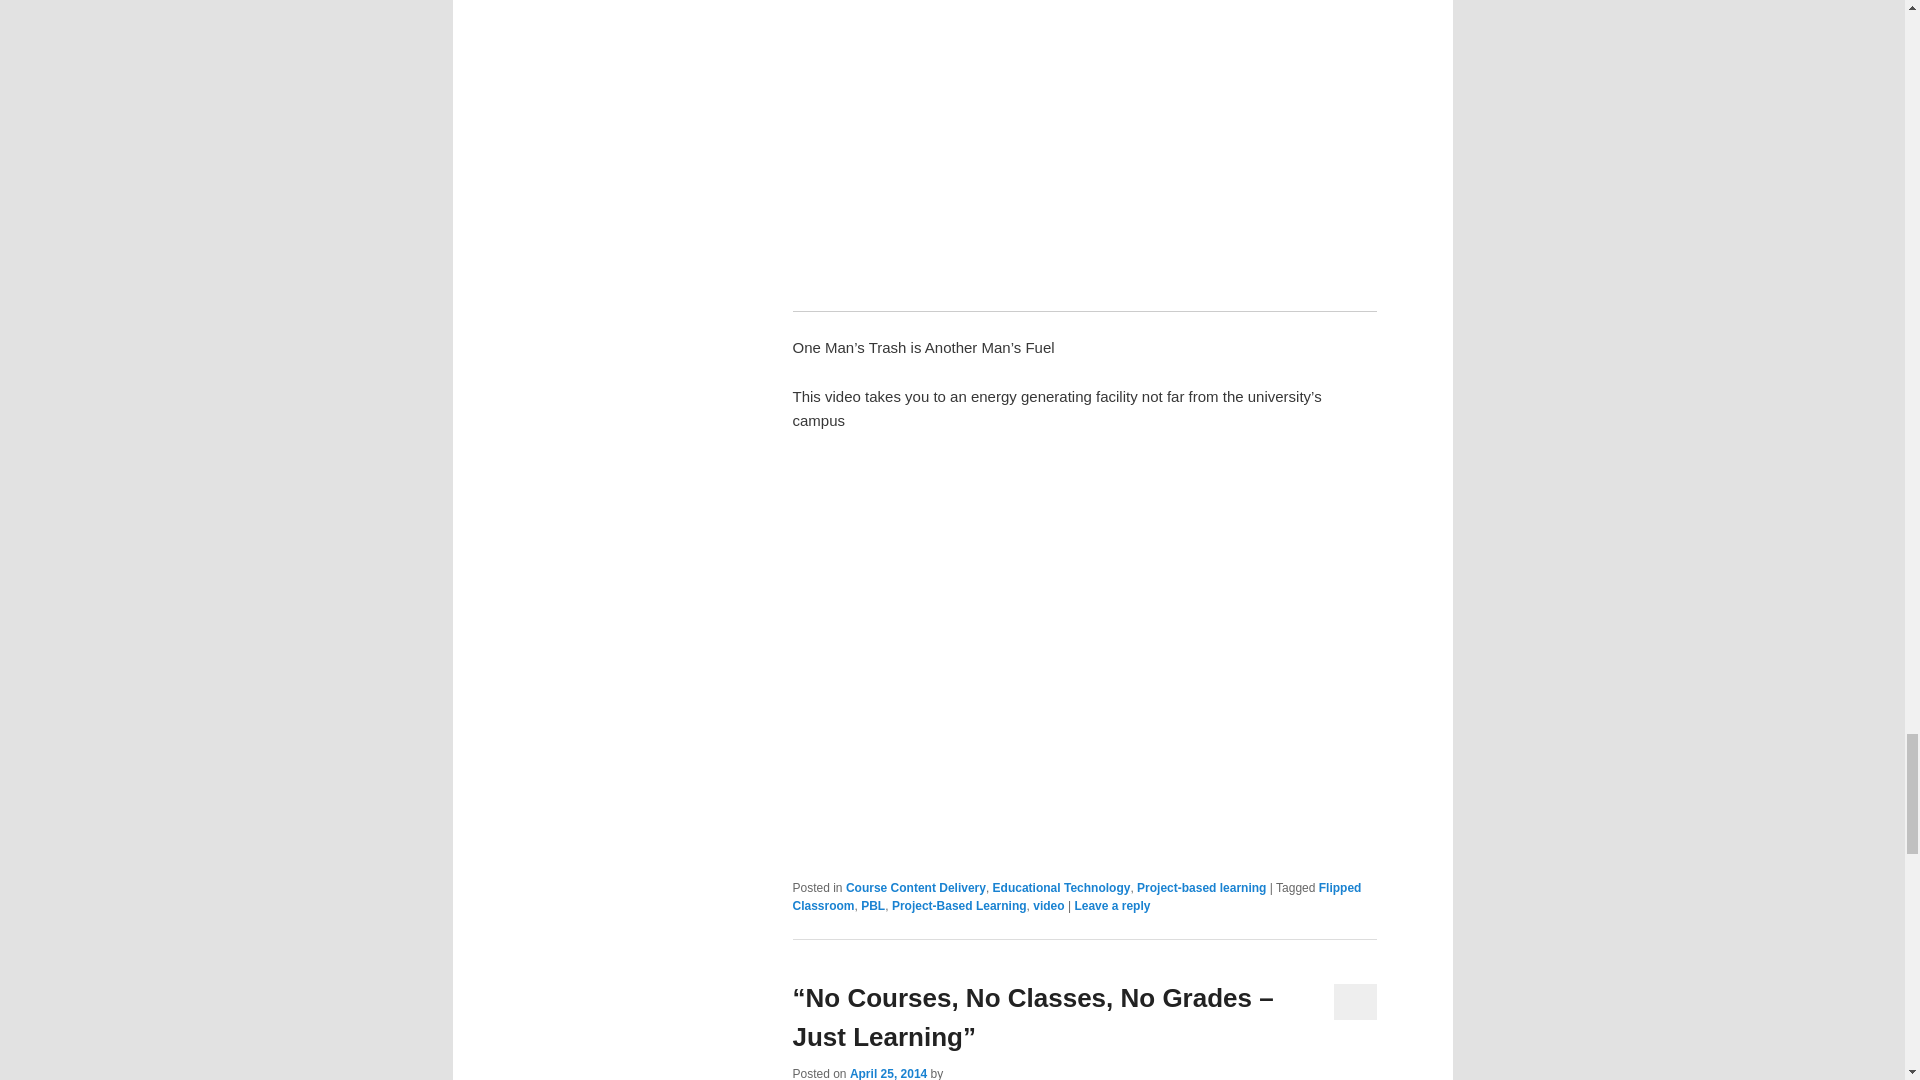  What do you see at coordinates (1112, 905) in the screenshot?
I see `Leave a reply` at bounding box center [1112, 905].